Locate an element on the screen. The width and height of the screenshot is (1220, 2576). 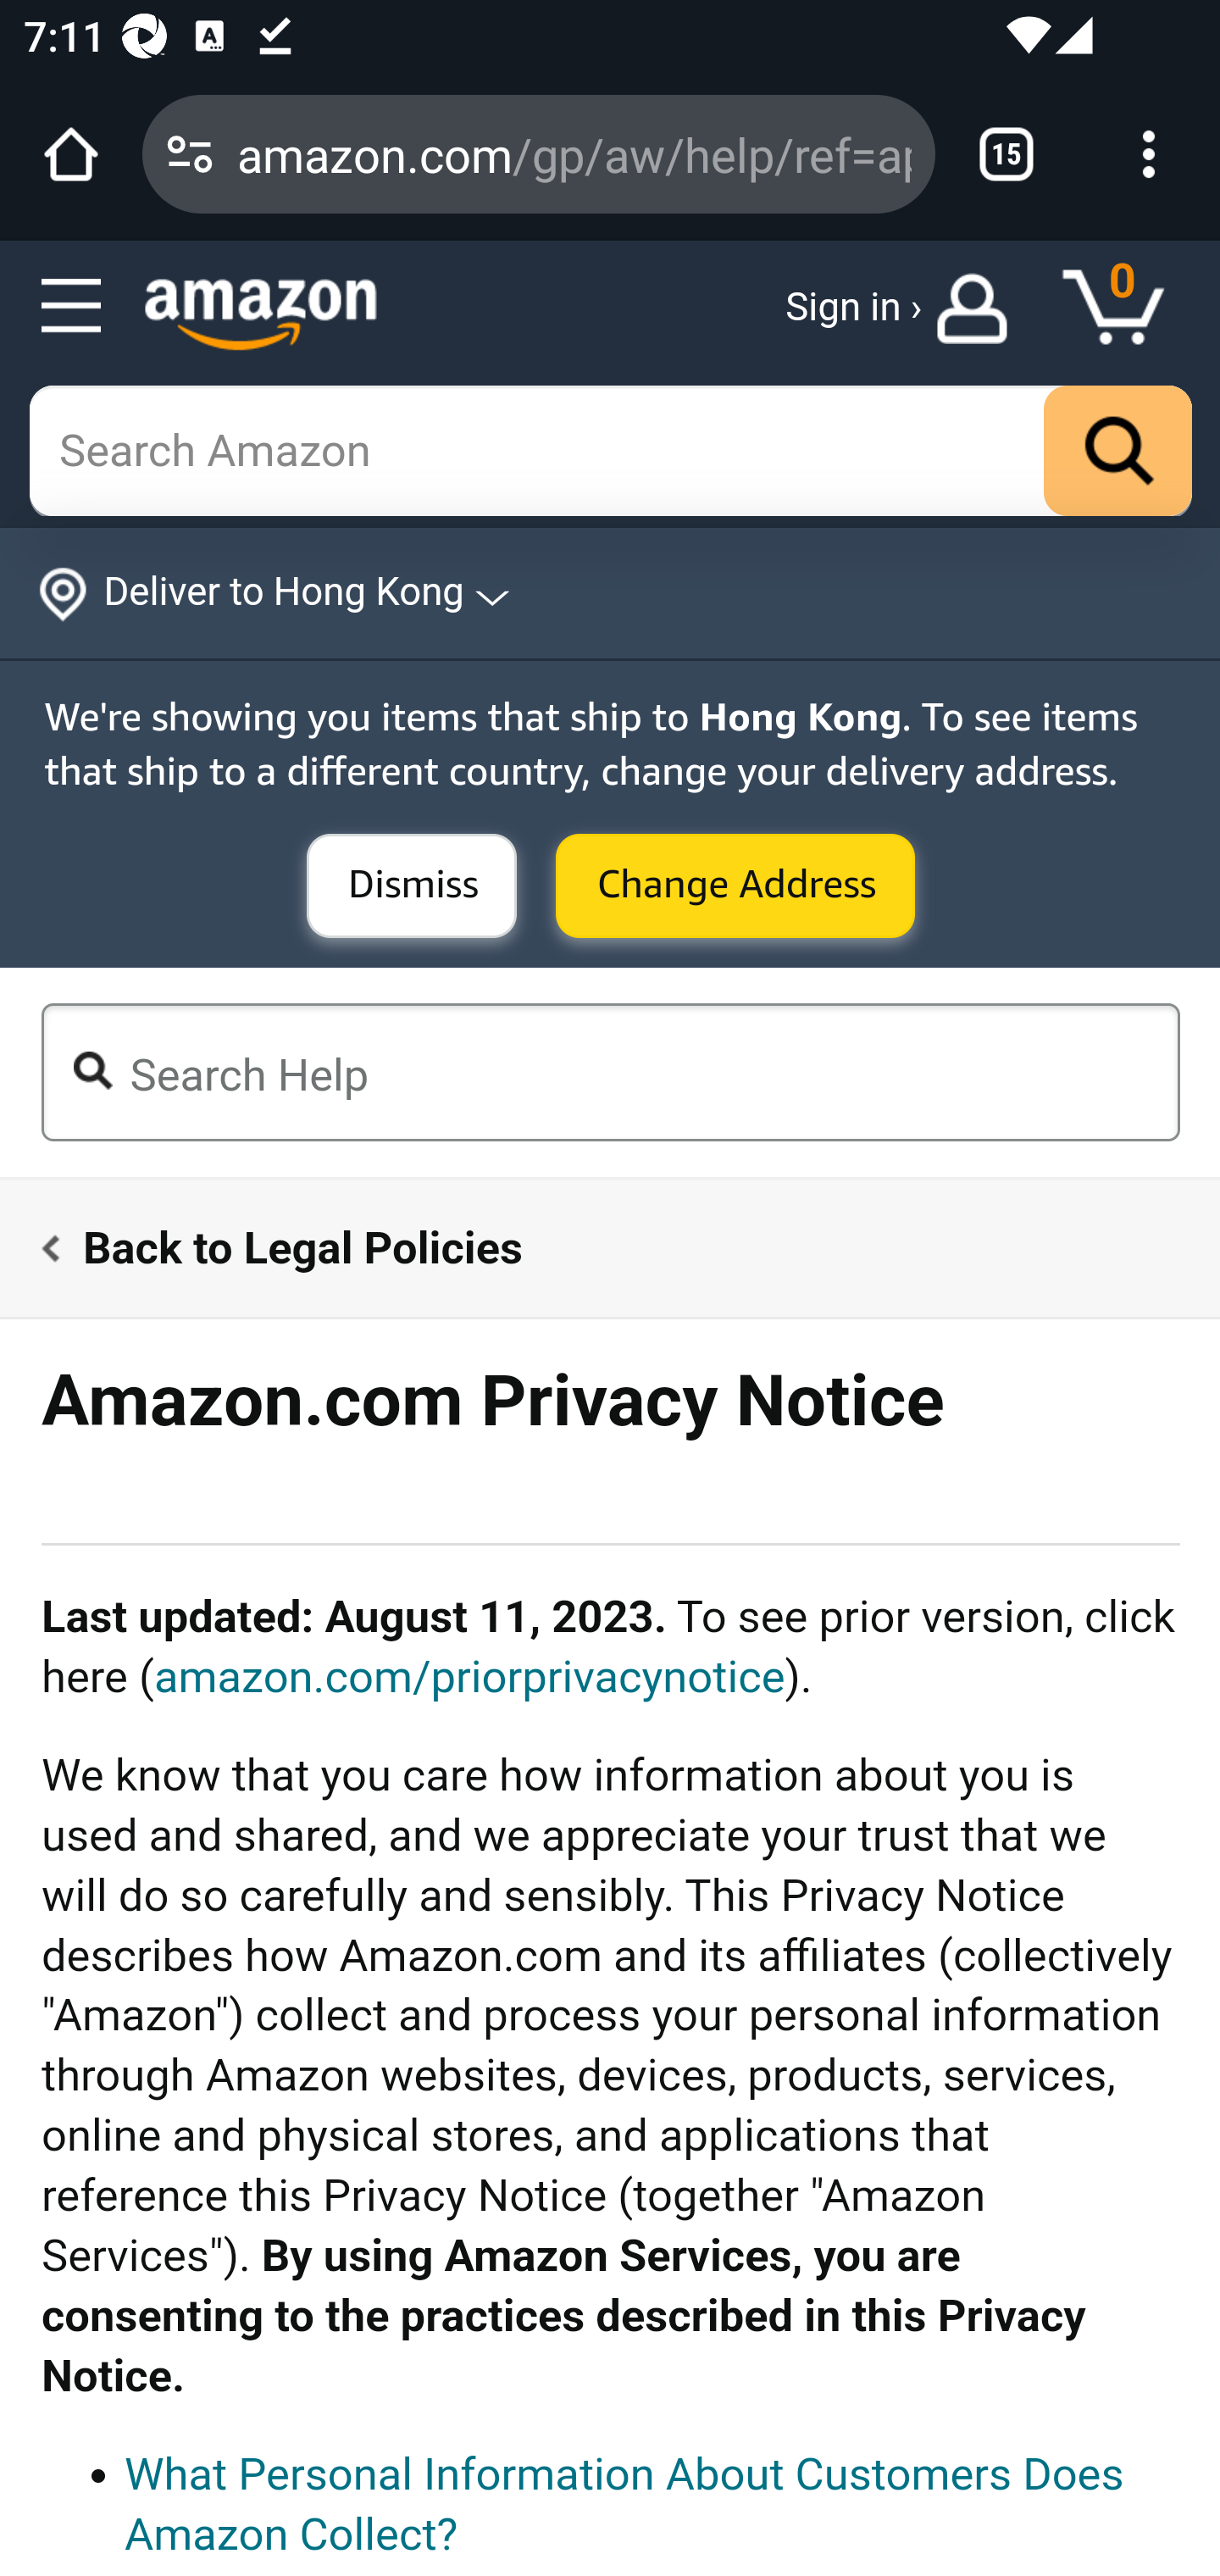
Go is located at coordinates (1118, 452).